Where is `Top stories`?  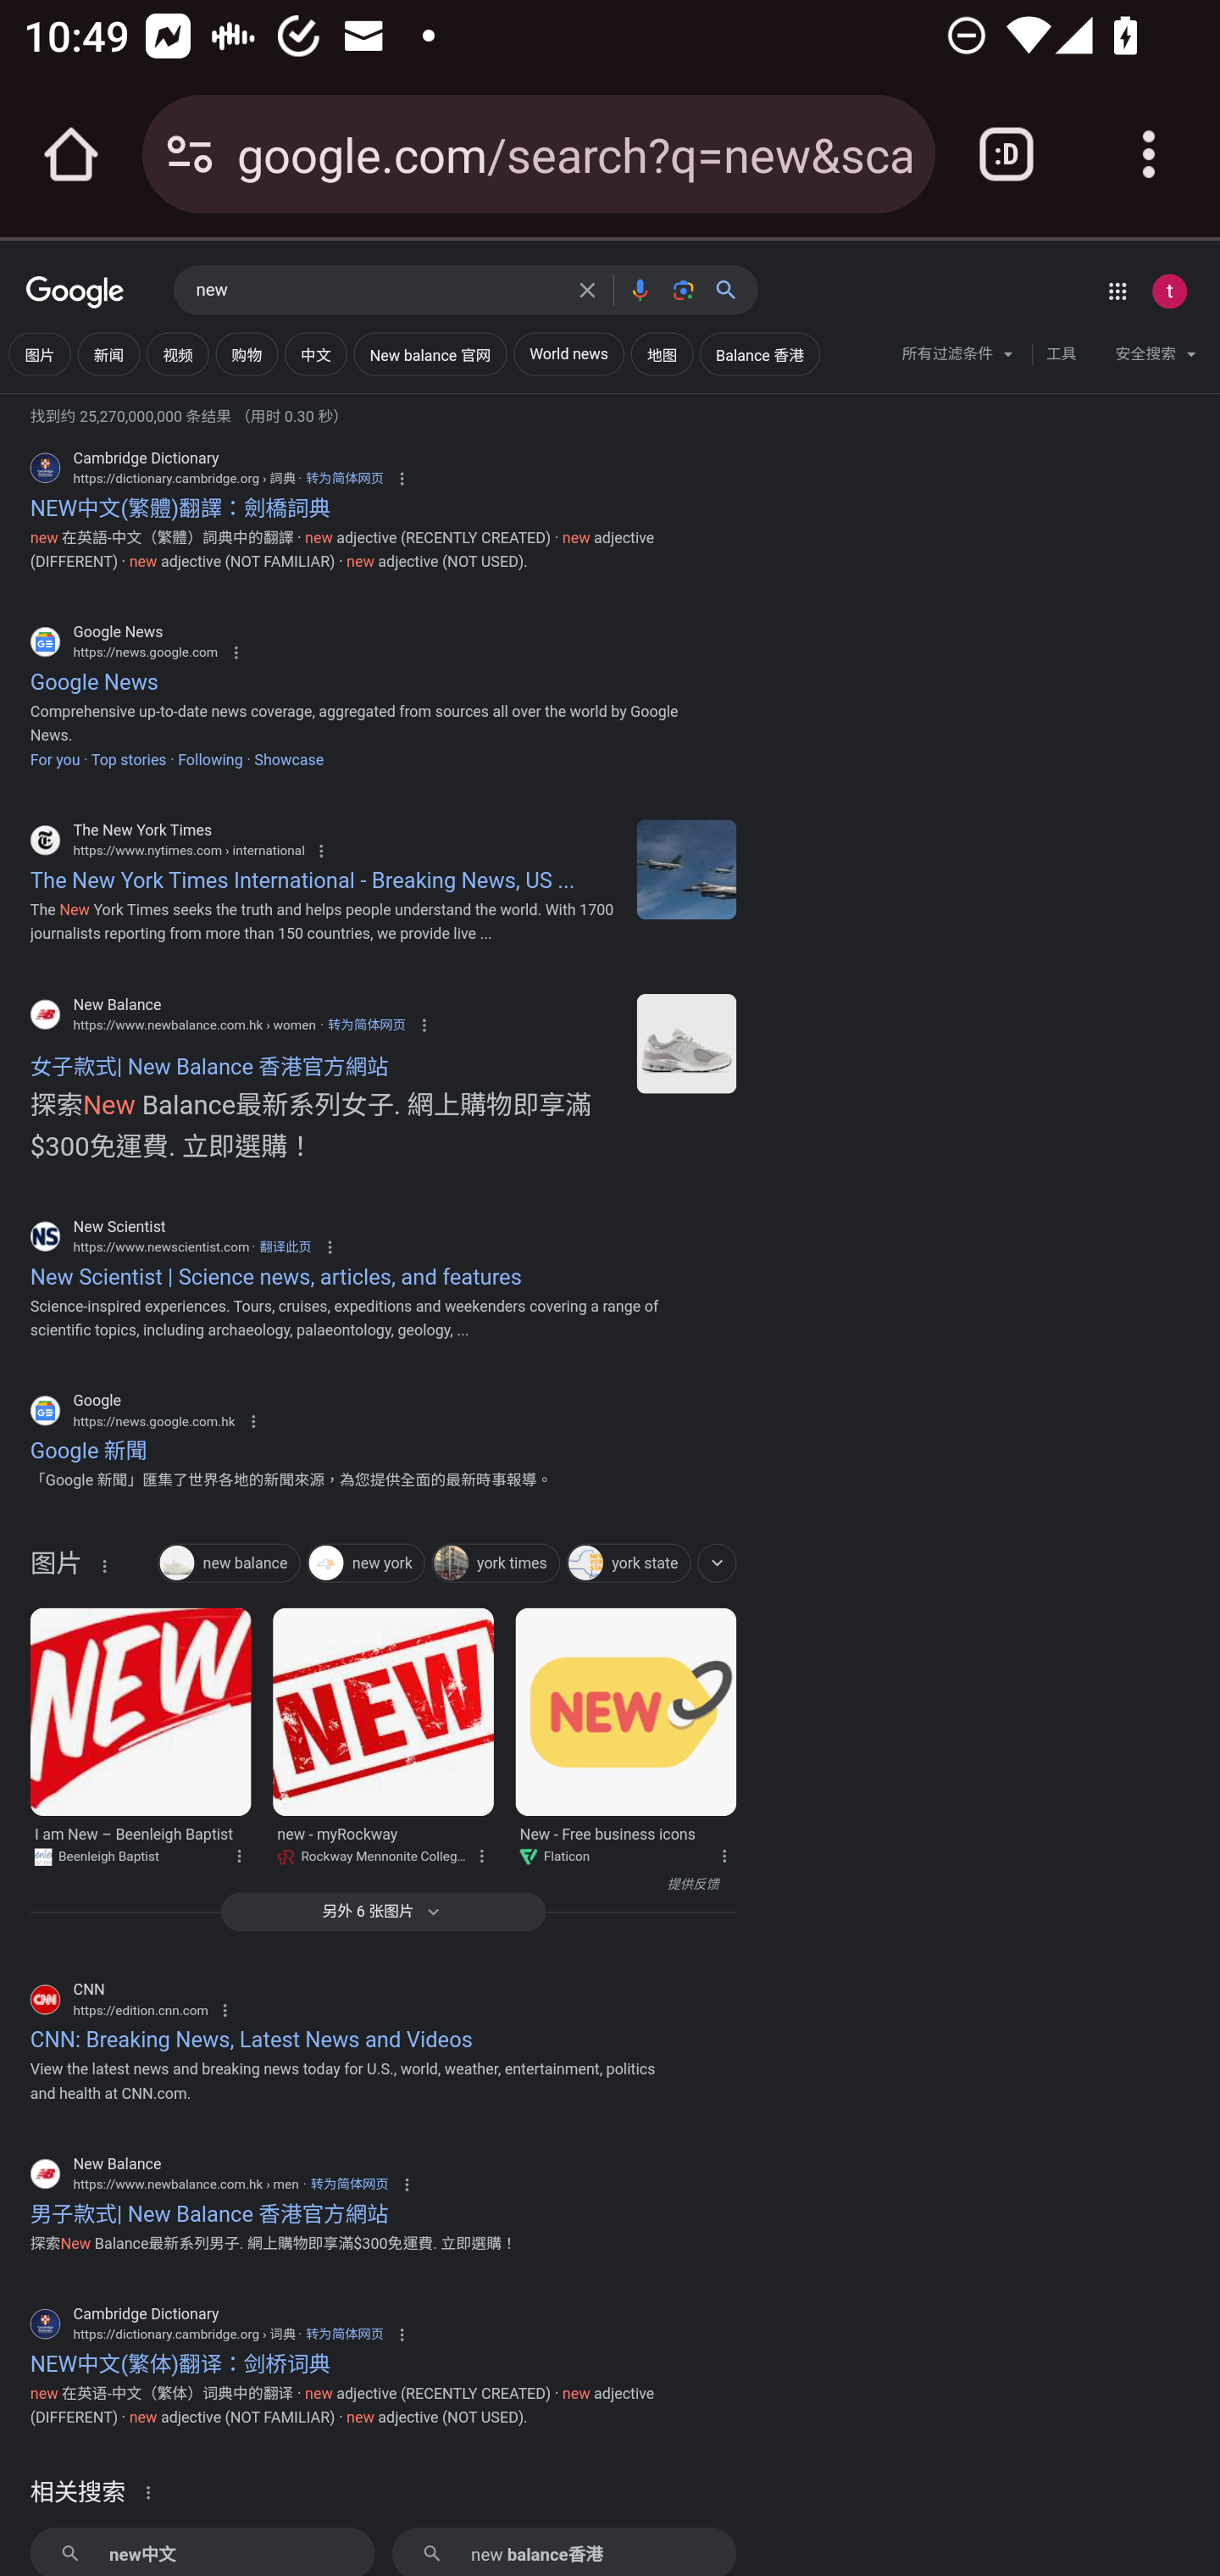 Top stories is located at coordinates (127, 758).